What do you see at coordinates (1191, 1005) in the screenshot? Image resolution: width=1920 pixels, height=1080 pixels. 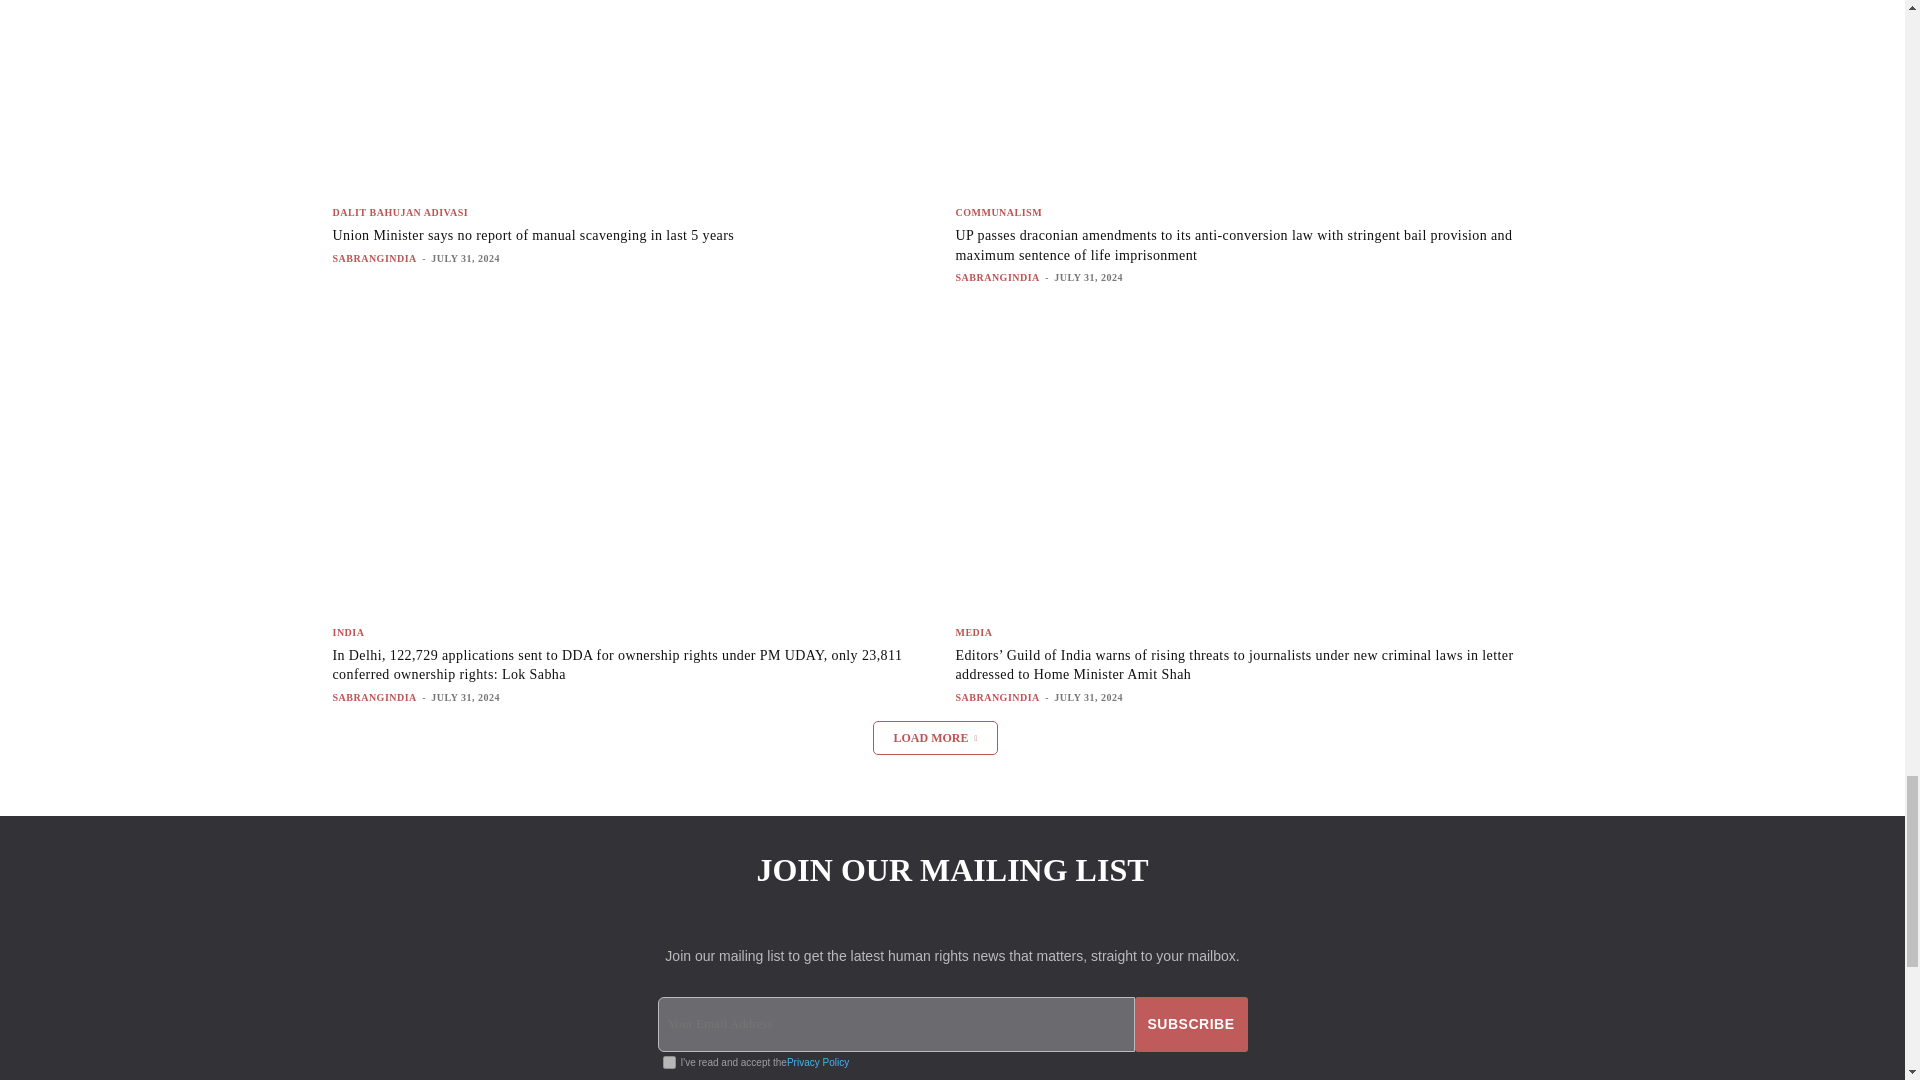 I see `Subscribe` at bounding box center [1191, 1005].